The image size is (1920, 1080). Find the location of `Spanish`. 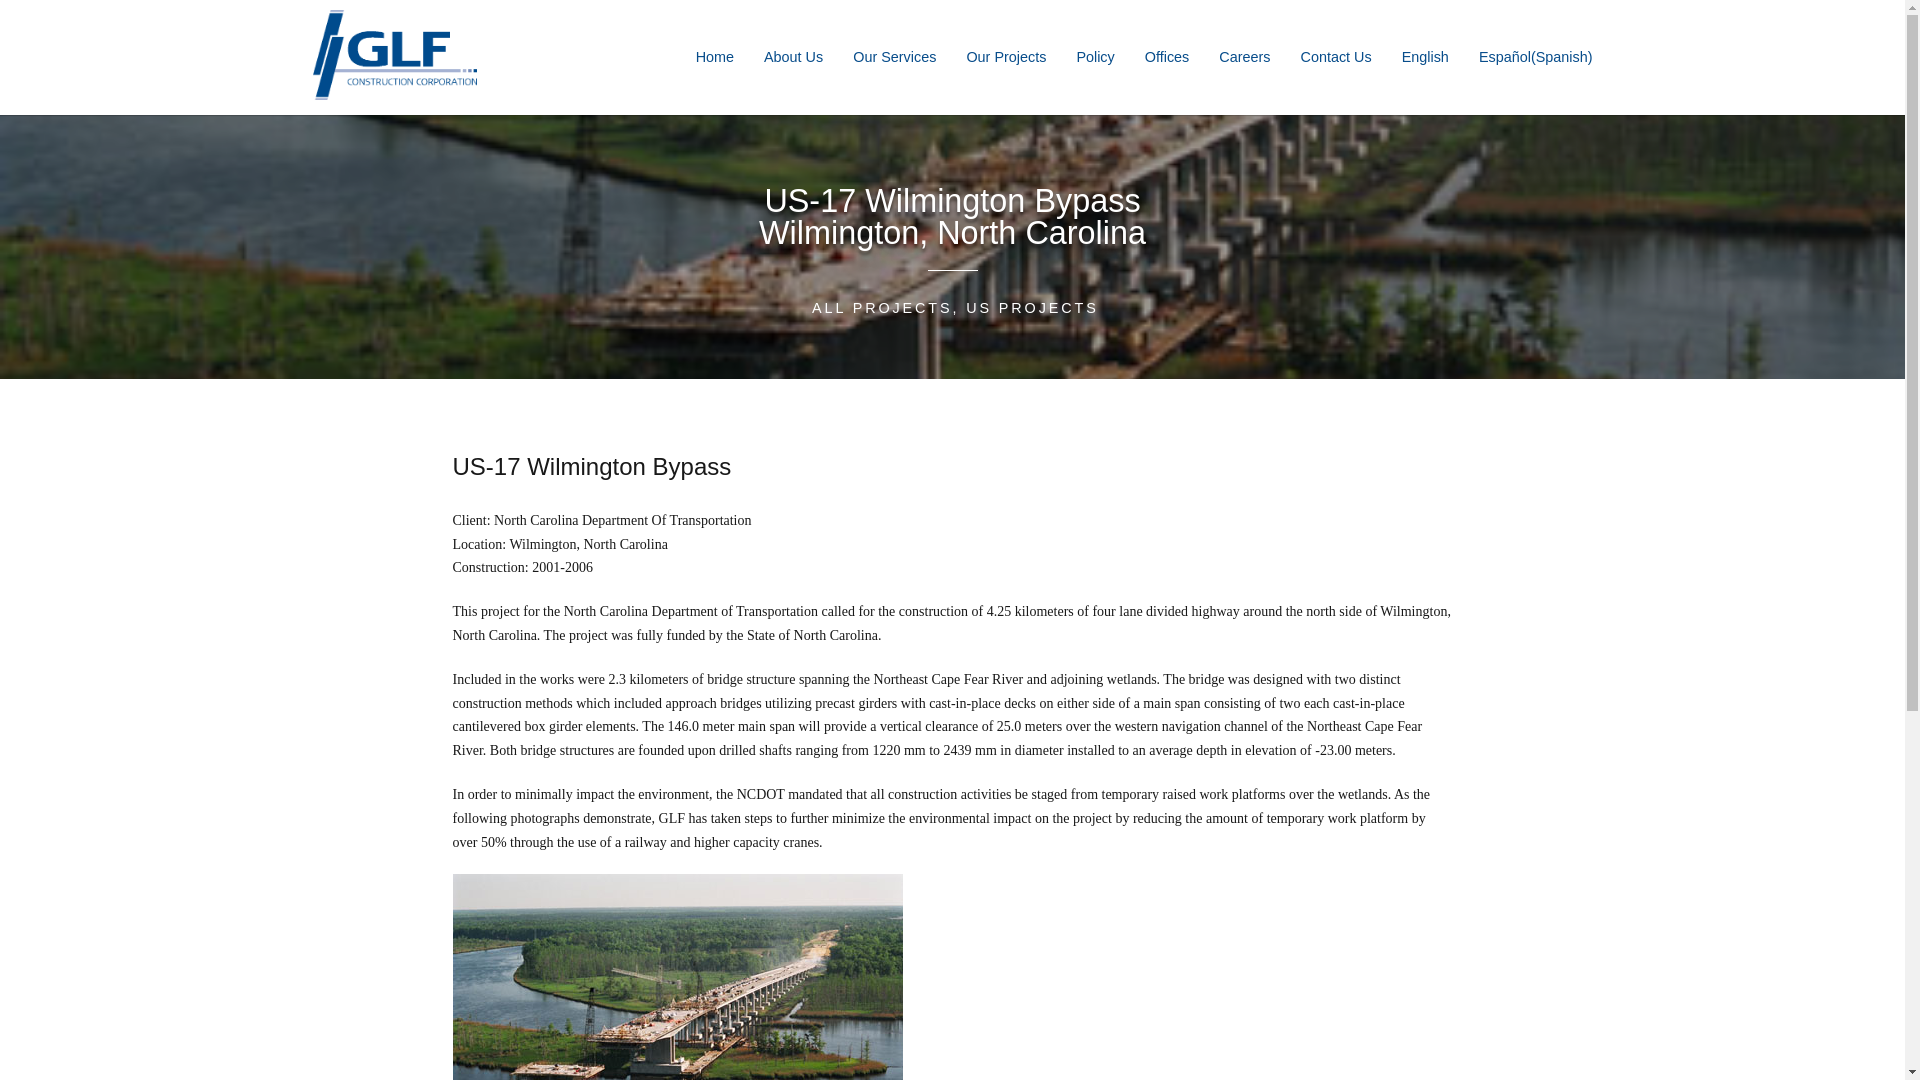

Spanish is located at coordinates (1536, 56).